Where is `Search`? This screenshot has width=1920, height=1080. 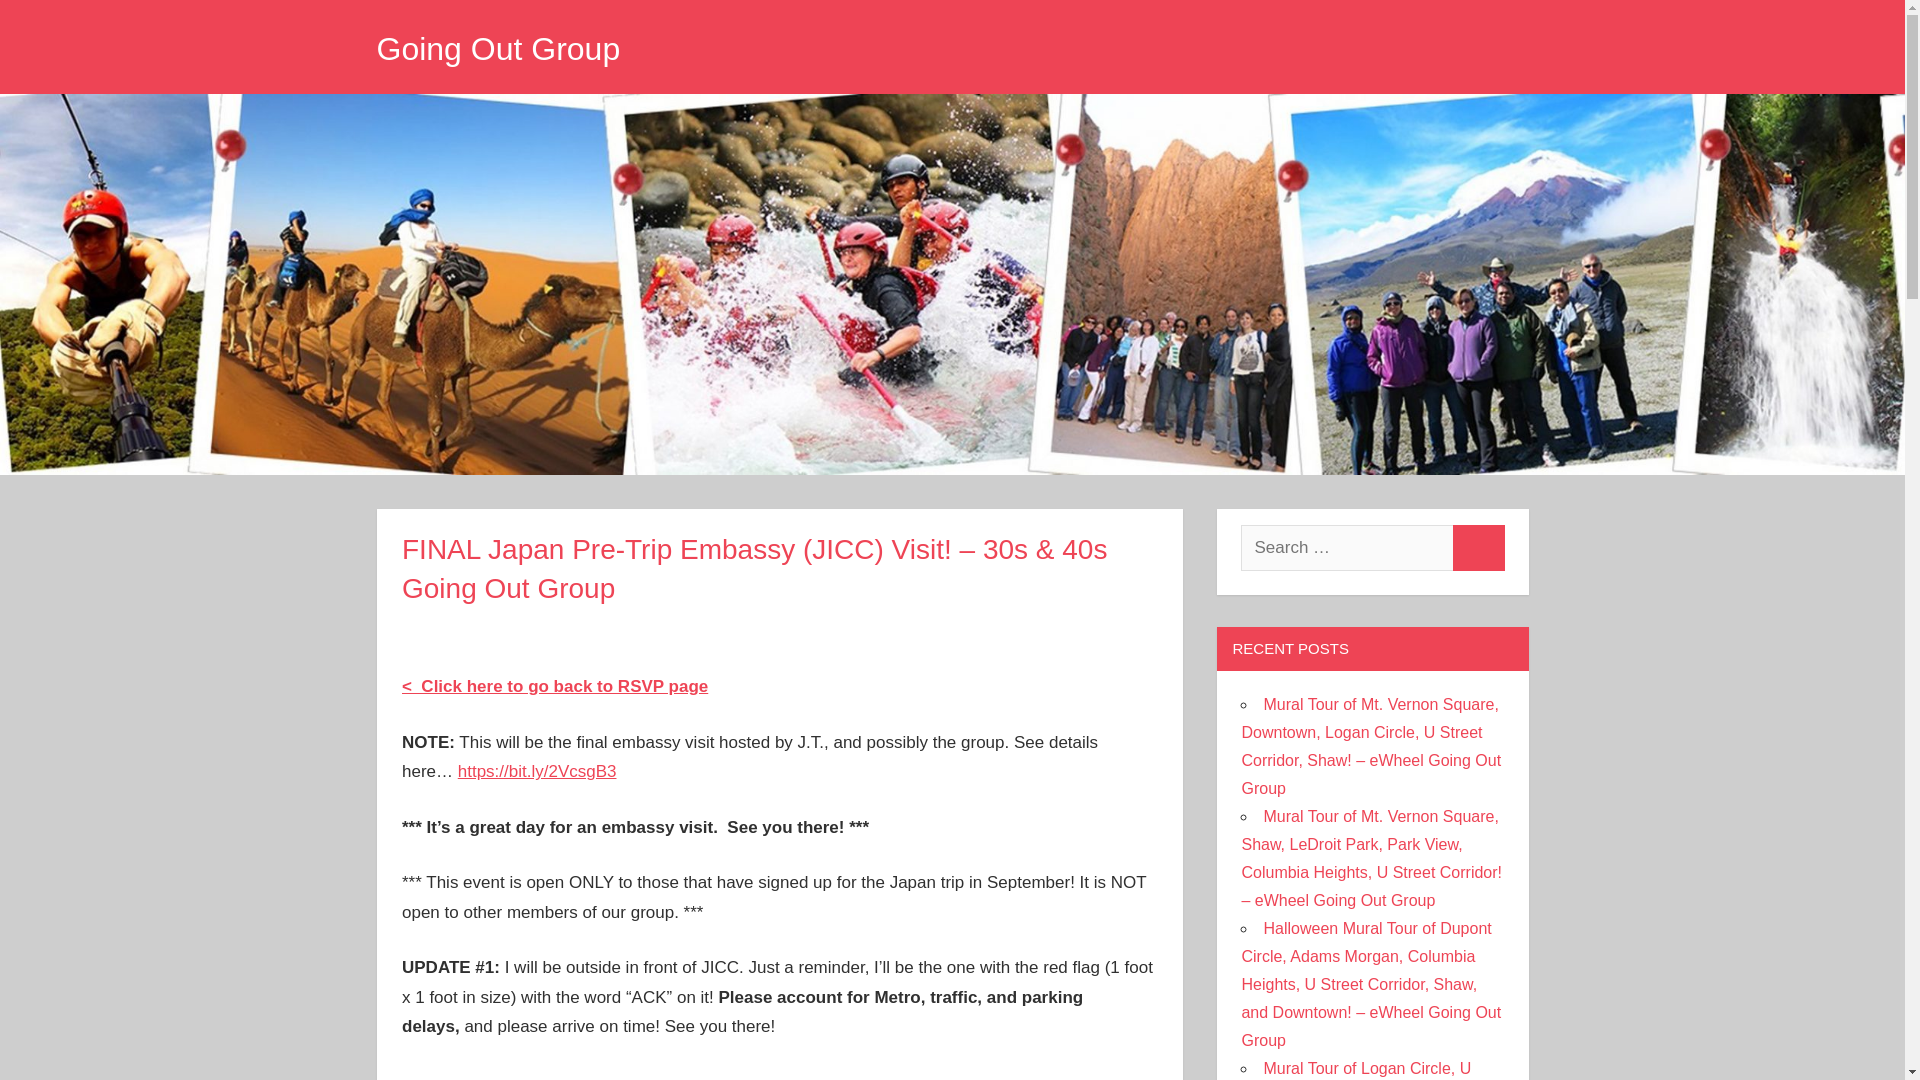
Search is located at coordinates (1478, 548).